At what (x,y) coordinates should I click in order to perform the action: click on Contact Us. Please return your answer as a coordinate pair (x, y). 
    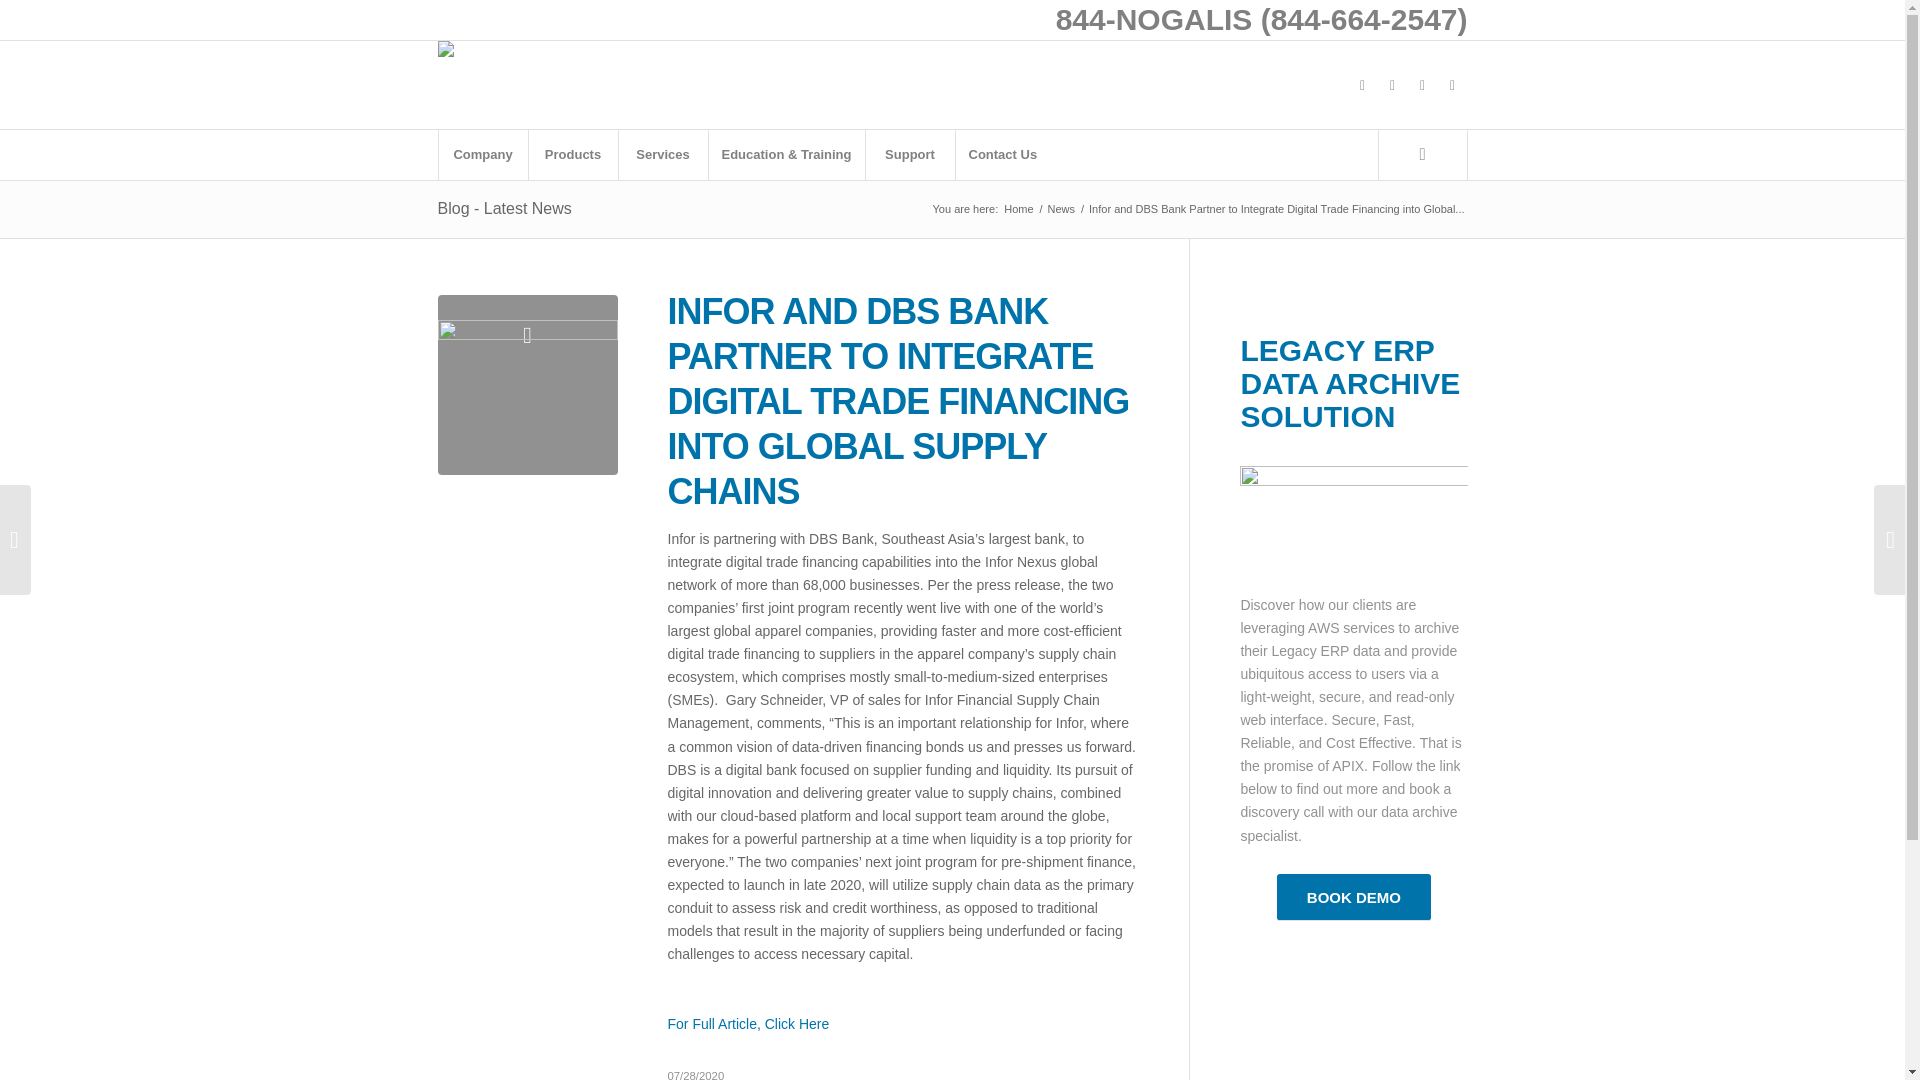
    Looking at the image, I should click on (1002, 154).